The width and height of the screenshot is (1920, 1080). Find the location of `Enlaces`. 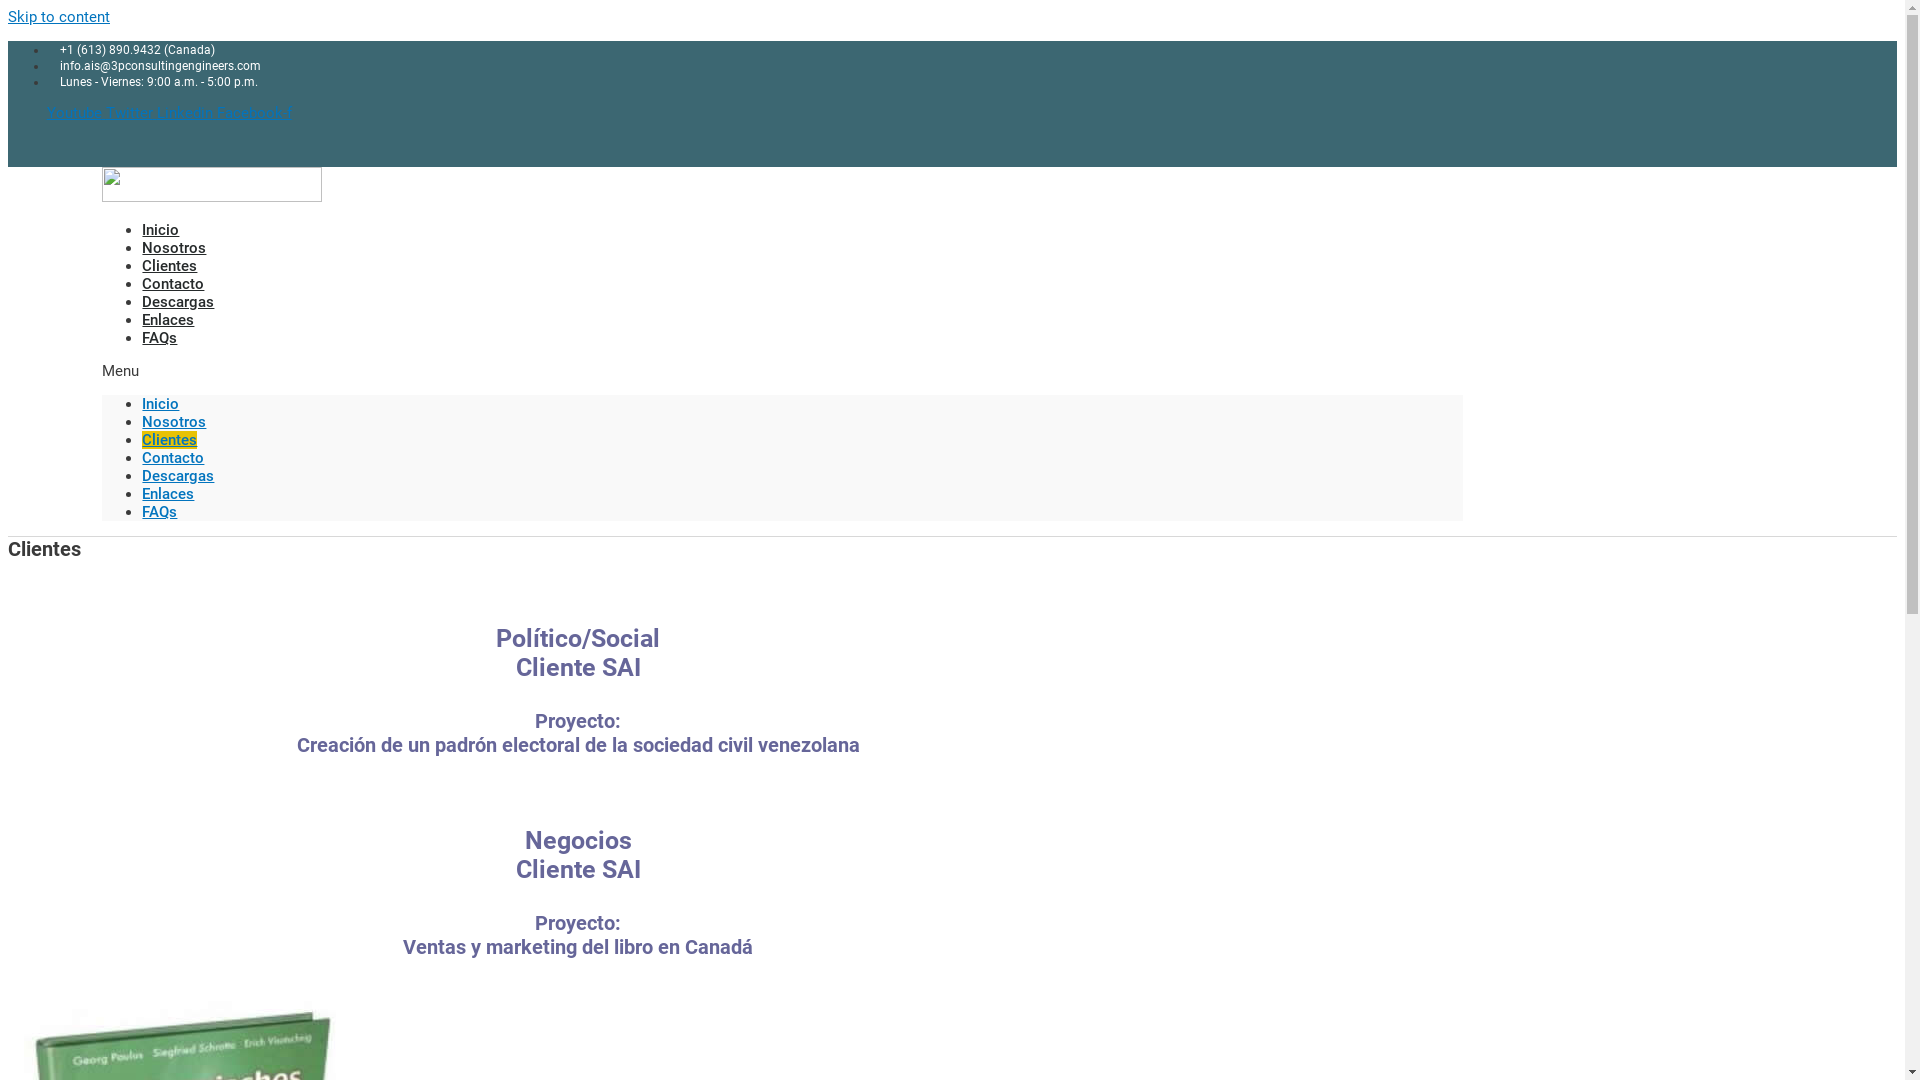

Enlaces is located at coordinates (168, 494).